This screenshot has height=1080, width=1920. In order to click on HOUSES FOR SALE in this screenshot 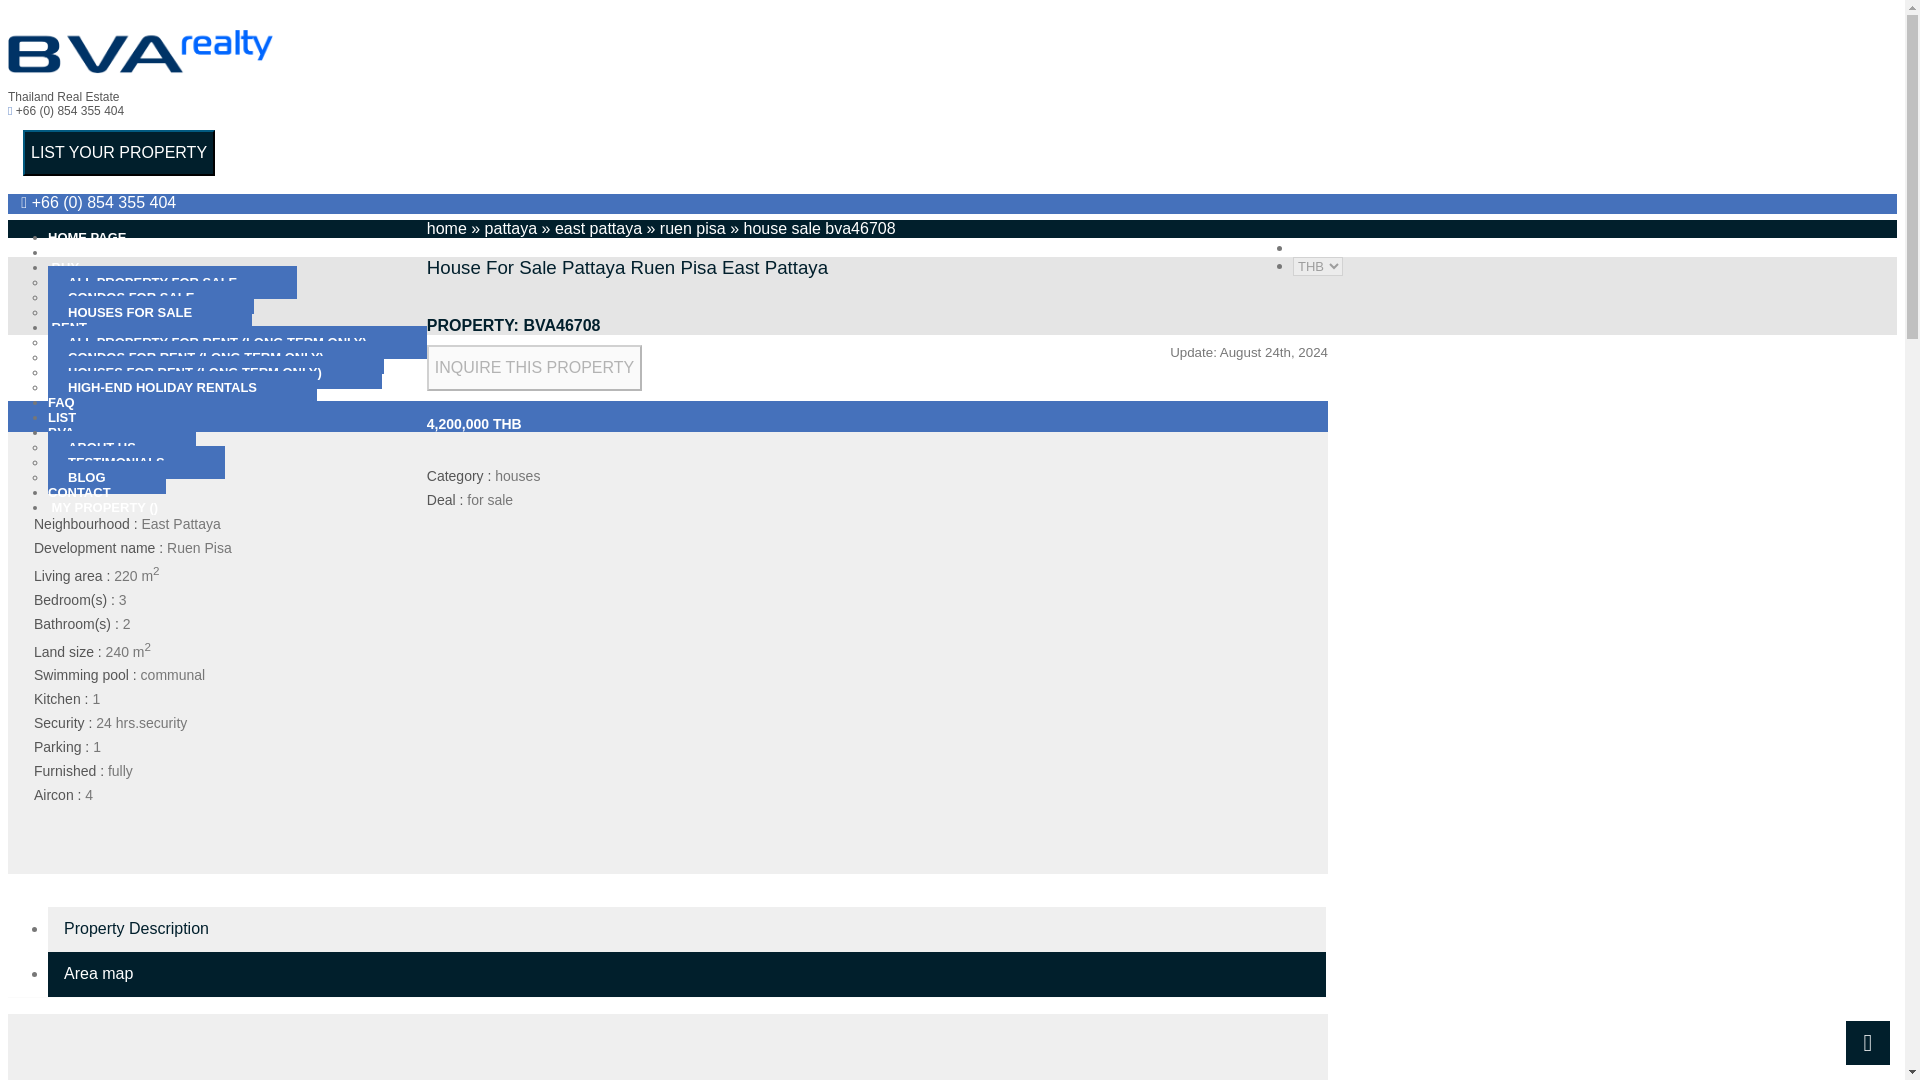, I will do `click(150, 312)`.